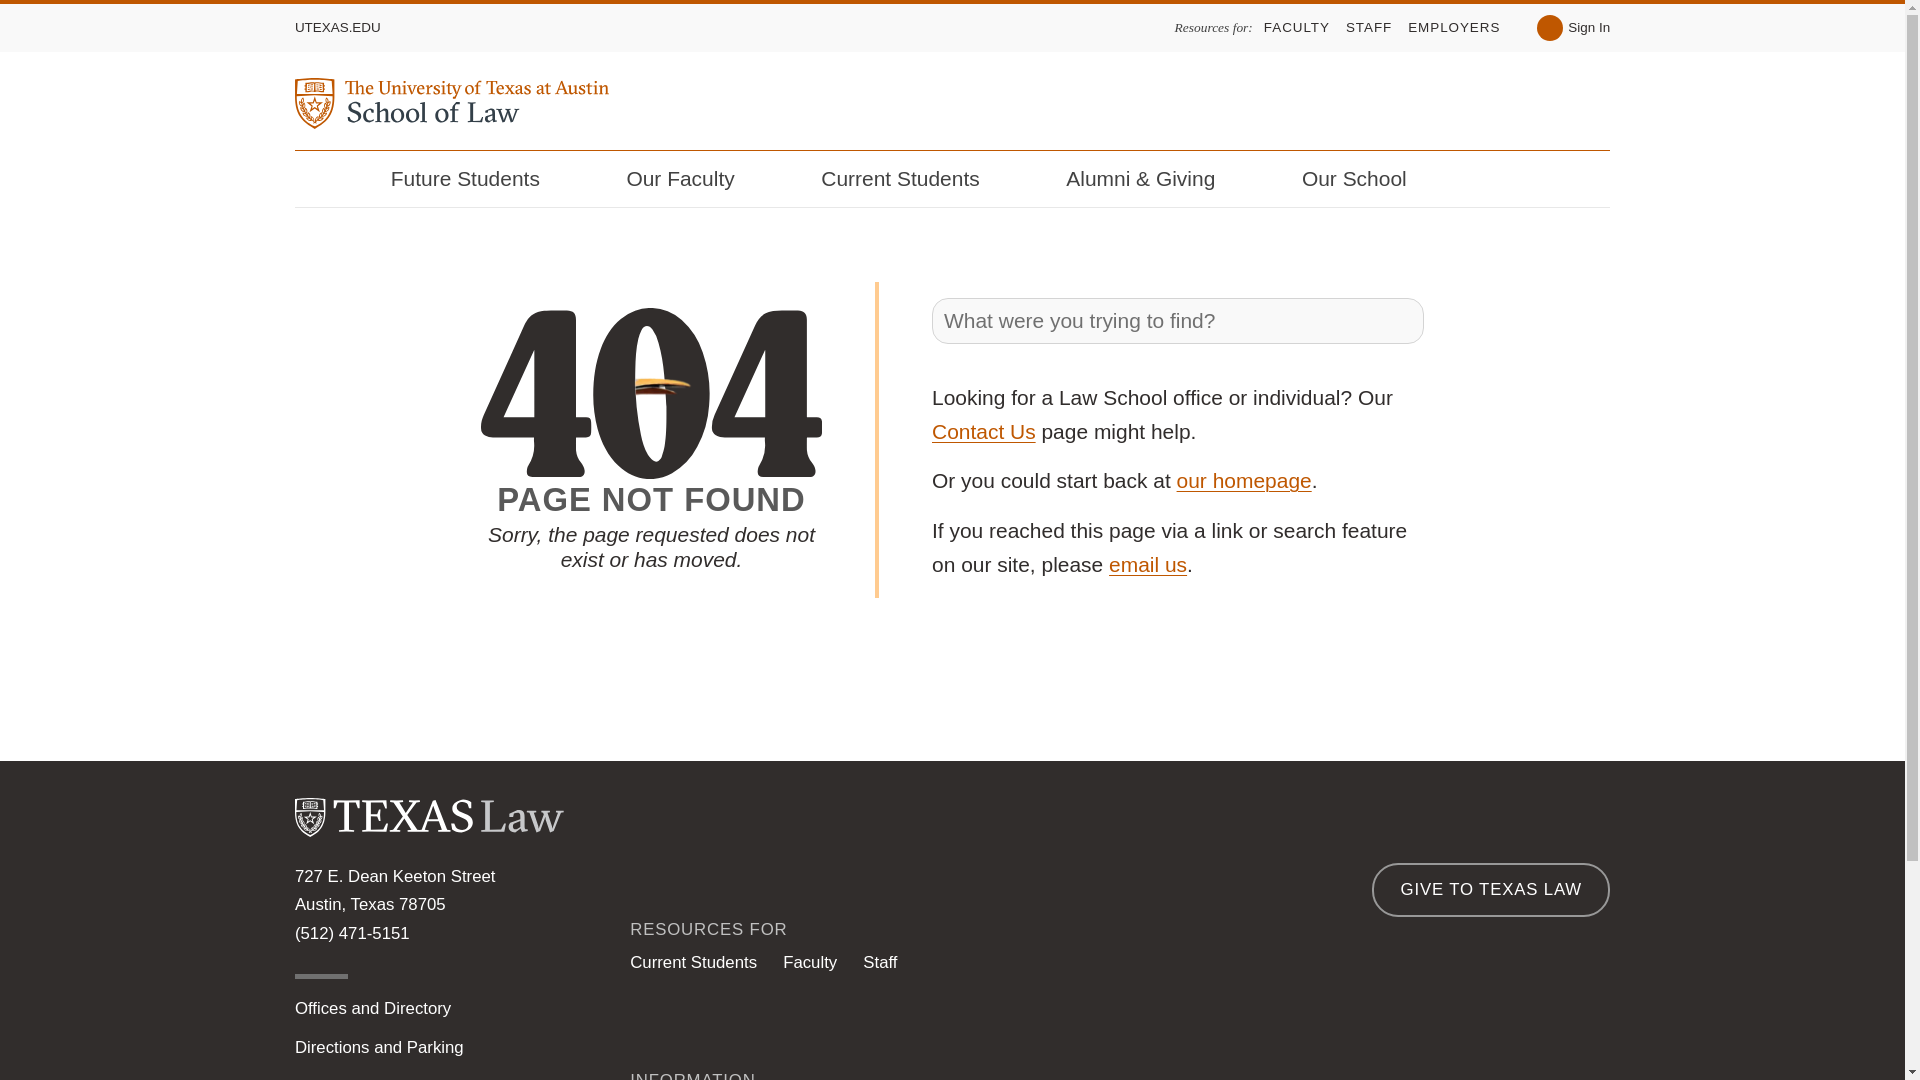 This screenshot has height=1080, width=1920. Describe the element at coordinates (338, 27) in the screenshot. I see `UTEXAS.EDU` at that location.